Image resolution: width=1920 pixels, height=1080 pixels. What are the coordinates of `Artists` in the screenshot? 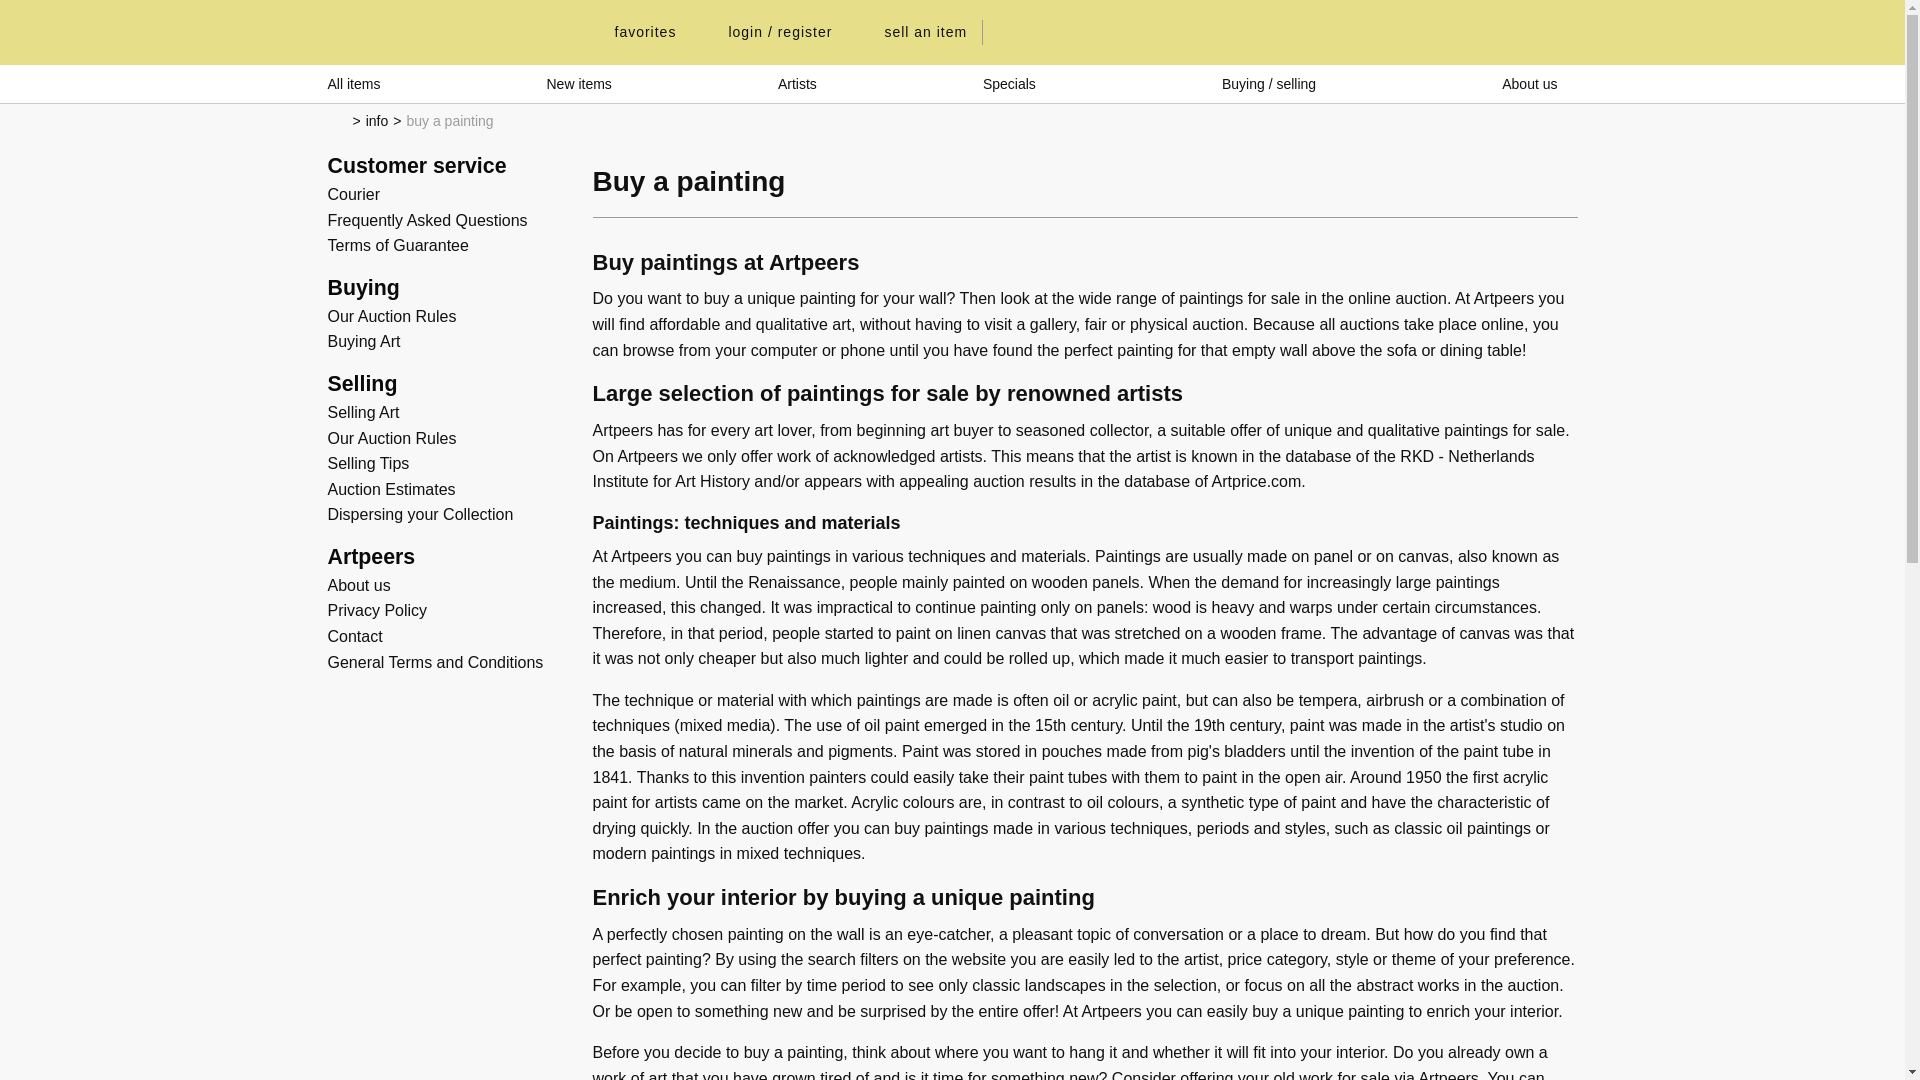 It's located at (797, 83).